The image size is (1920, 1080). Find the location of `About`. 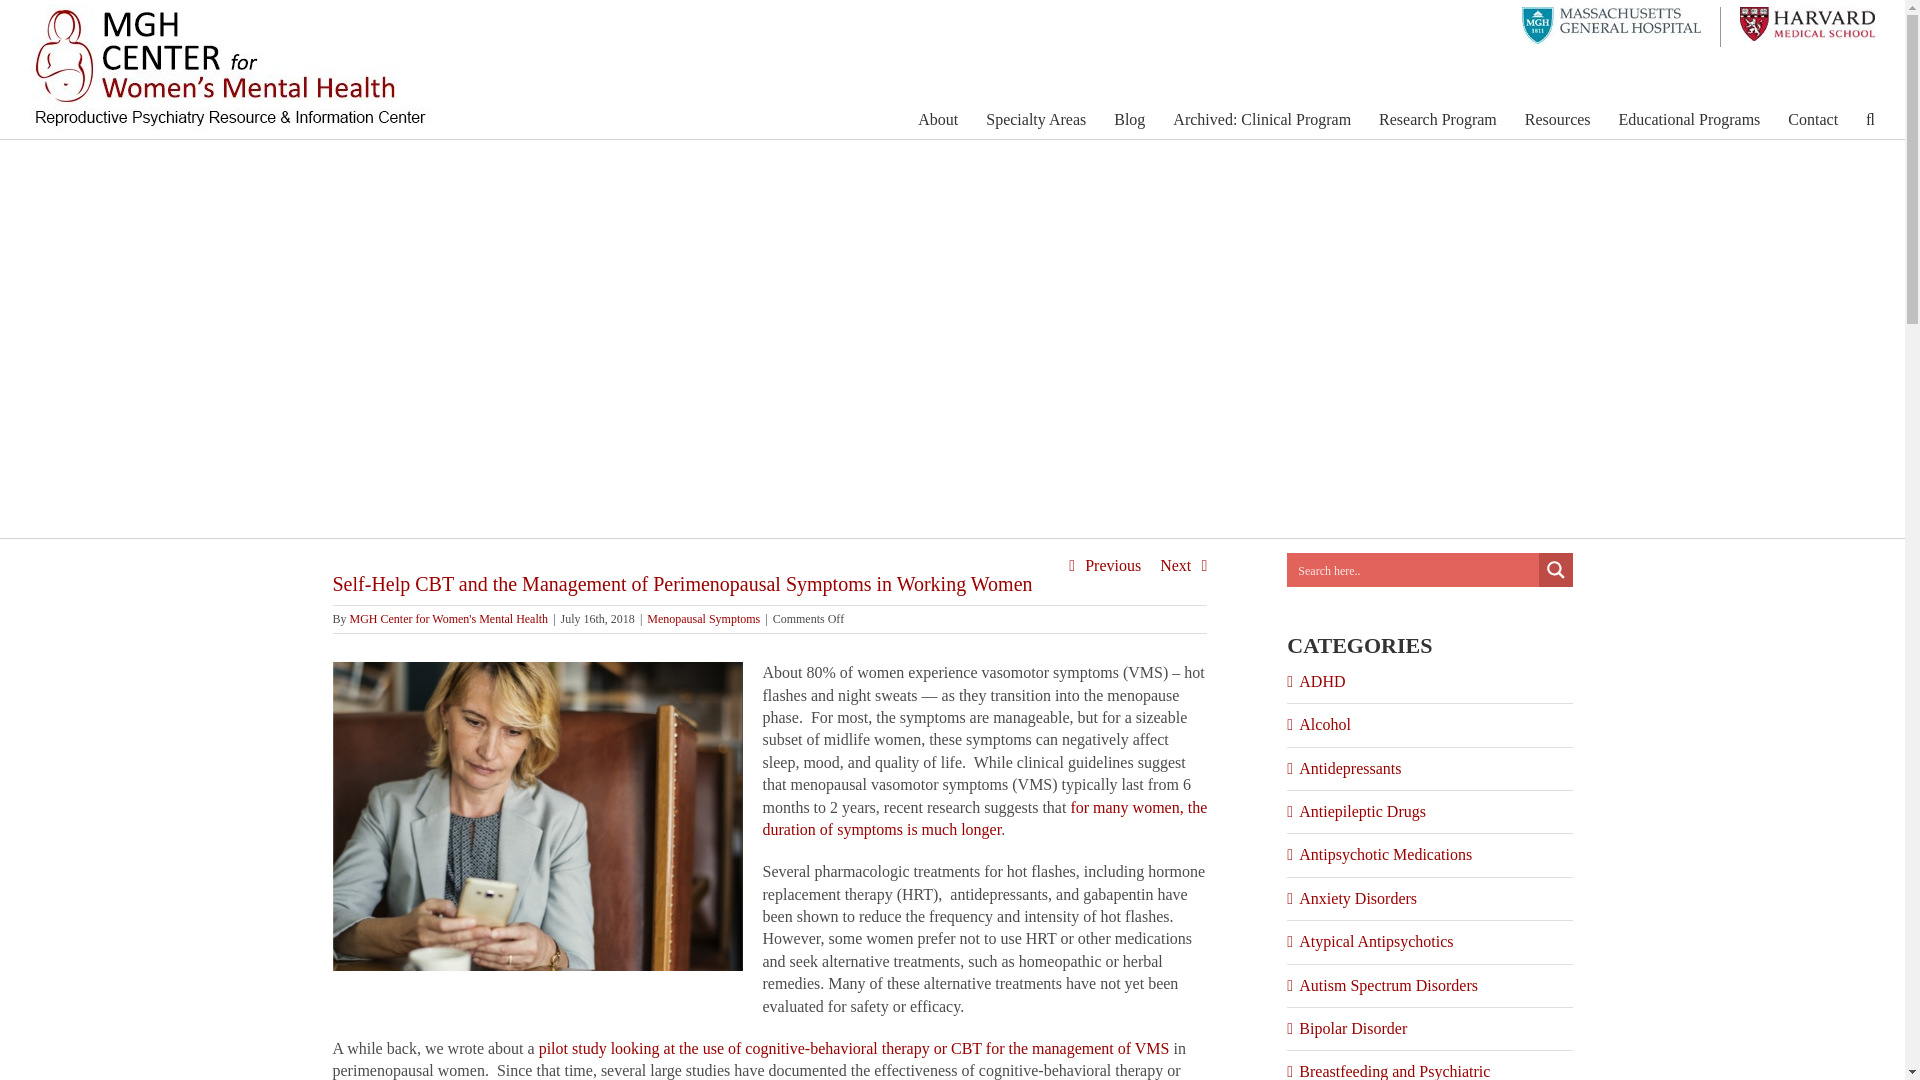

About is located at coordinates (938, 119).